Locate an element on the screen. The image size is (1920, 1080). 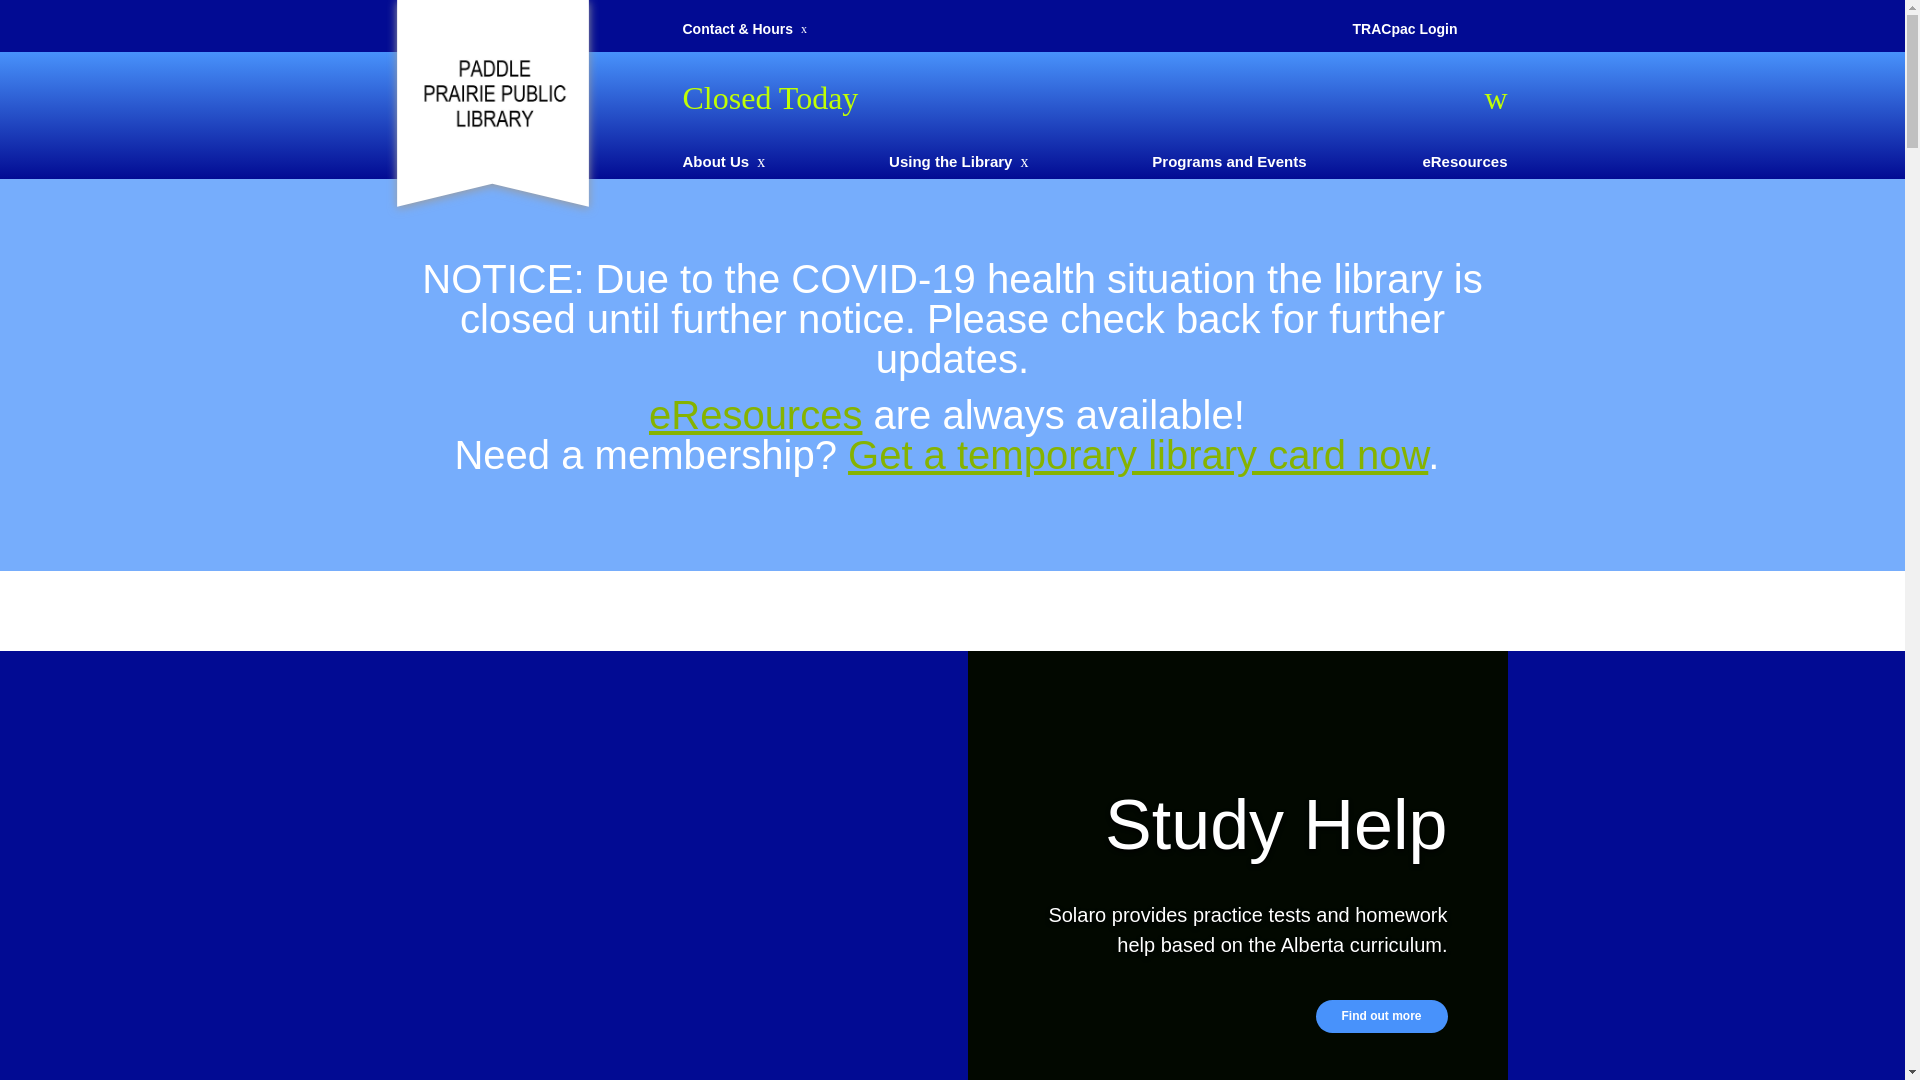
Paddle Prairie Public Library is located at coordinates (492, 92).